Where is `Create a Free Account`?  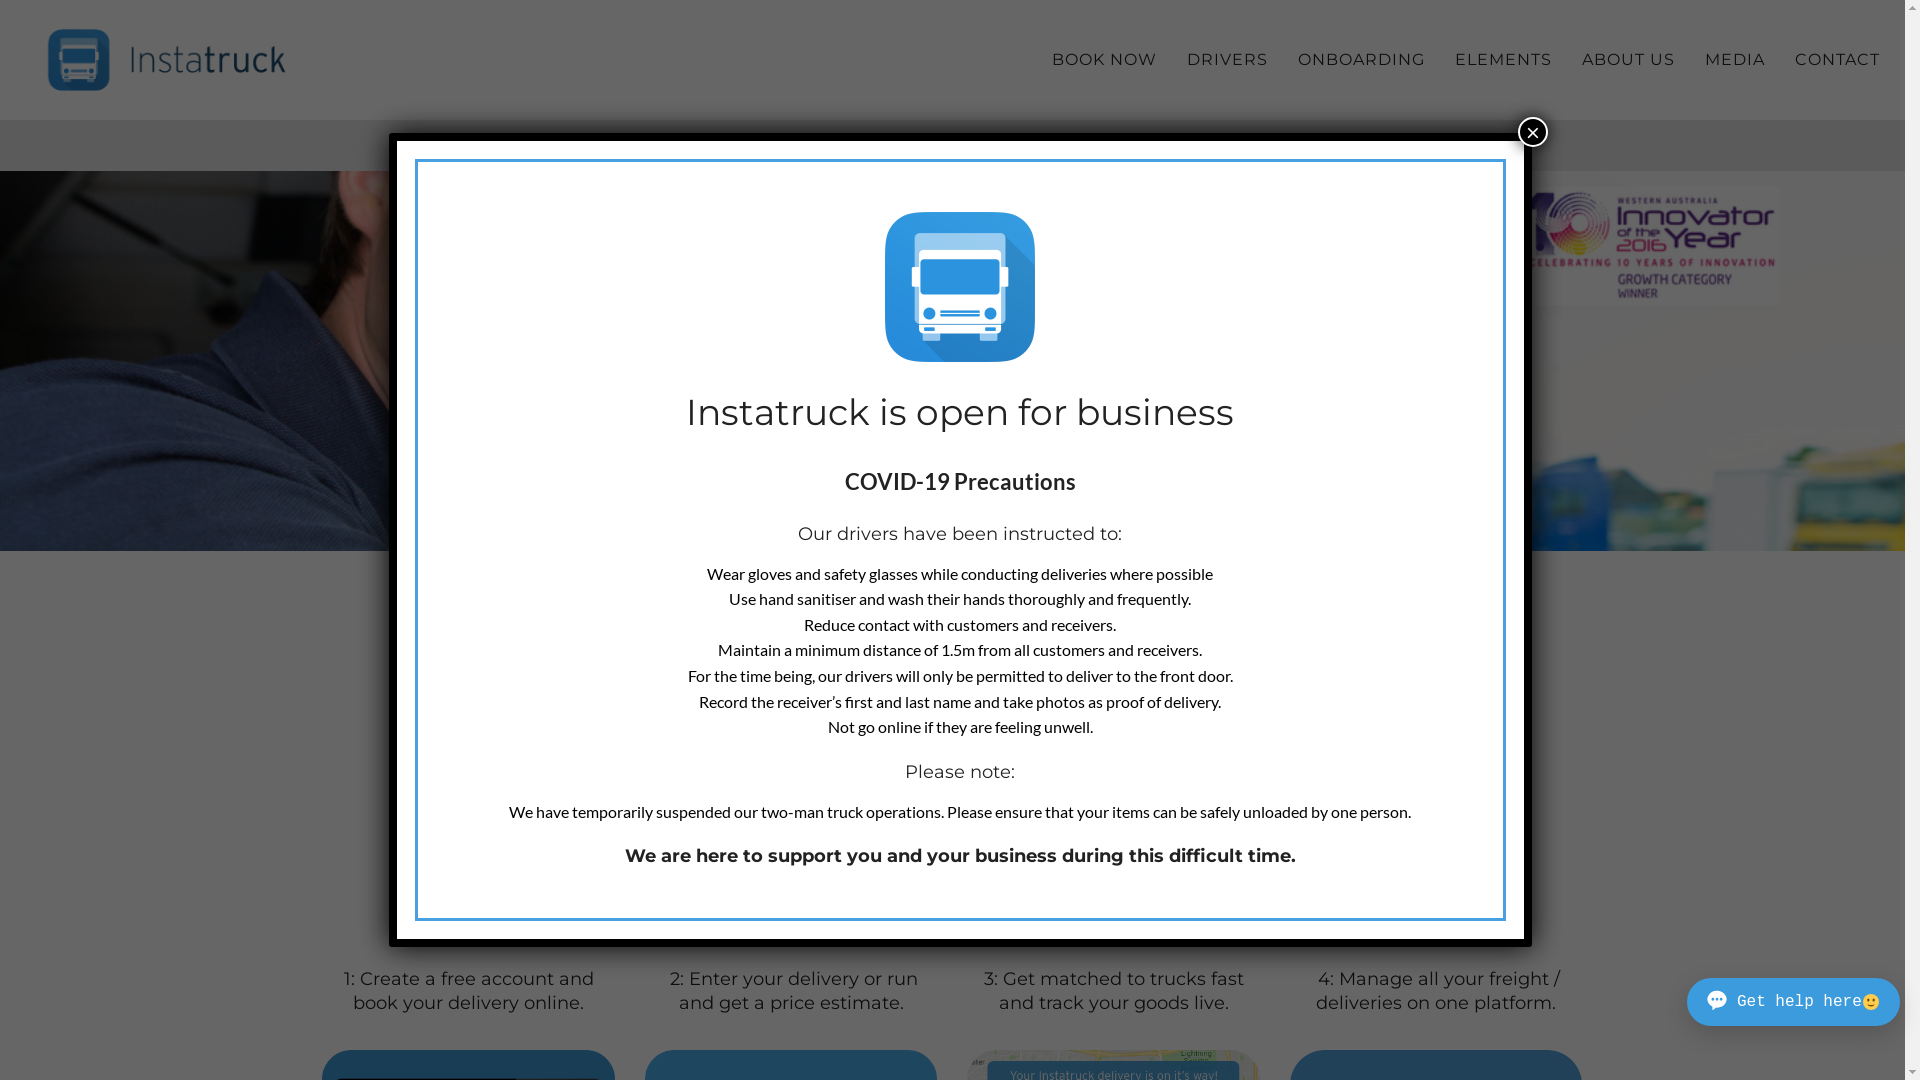
Create a Free Account is located at coordinates (696, 846).